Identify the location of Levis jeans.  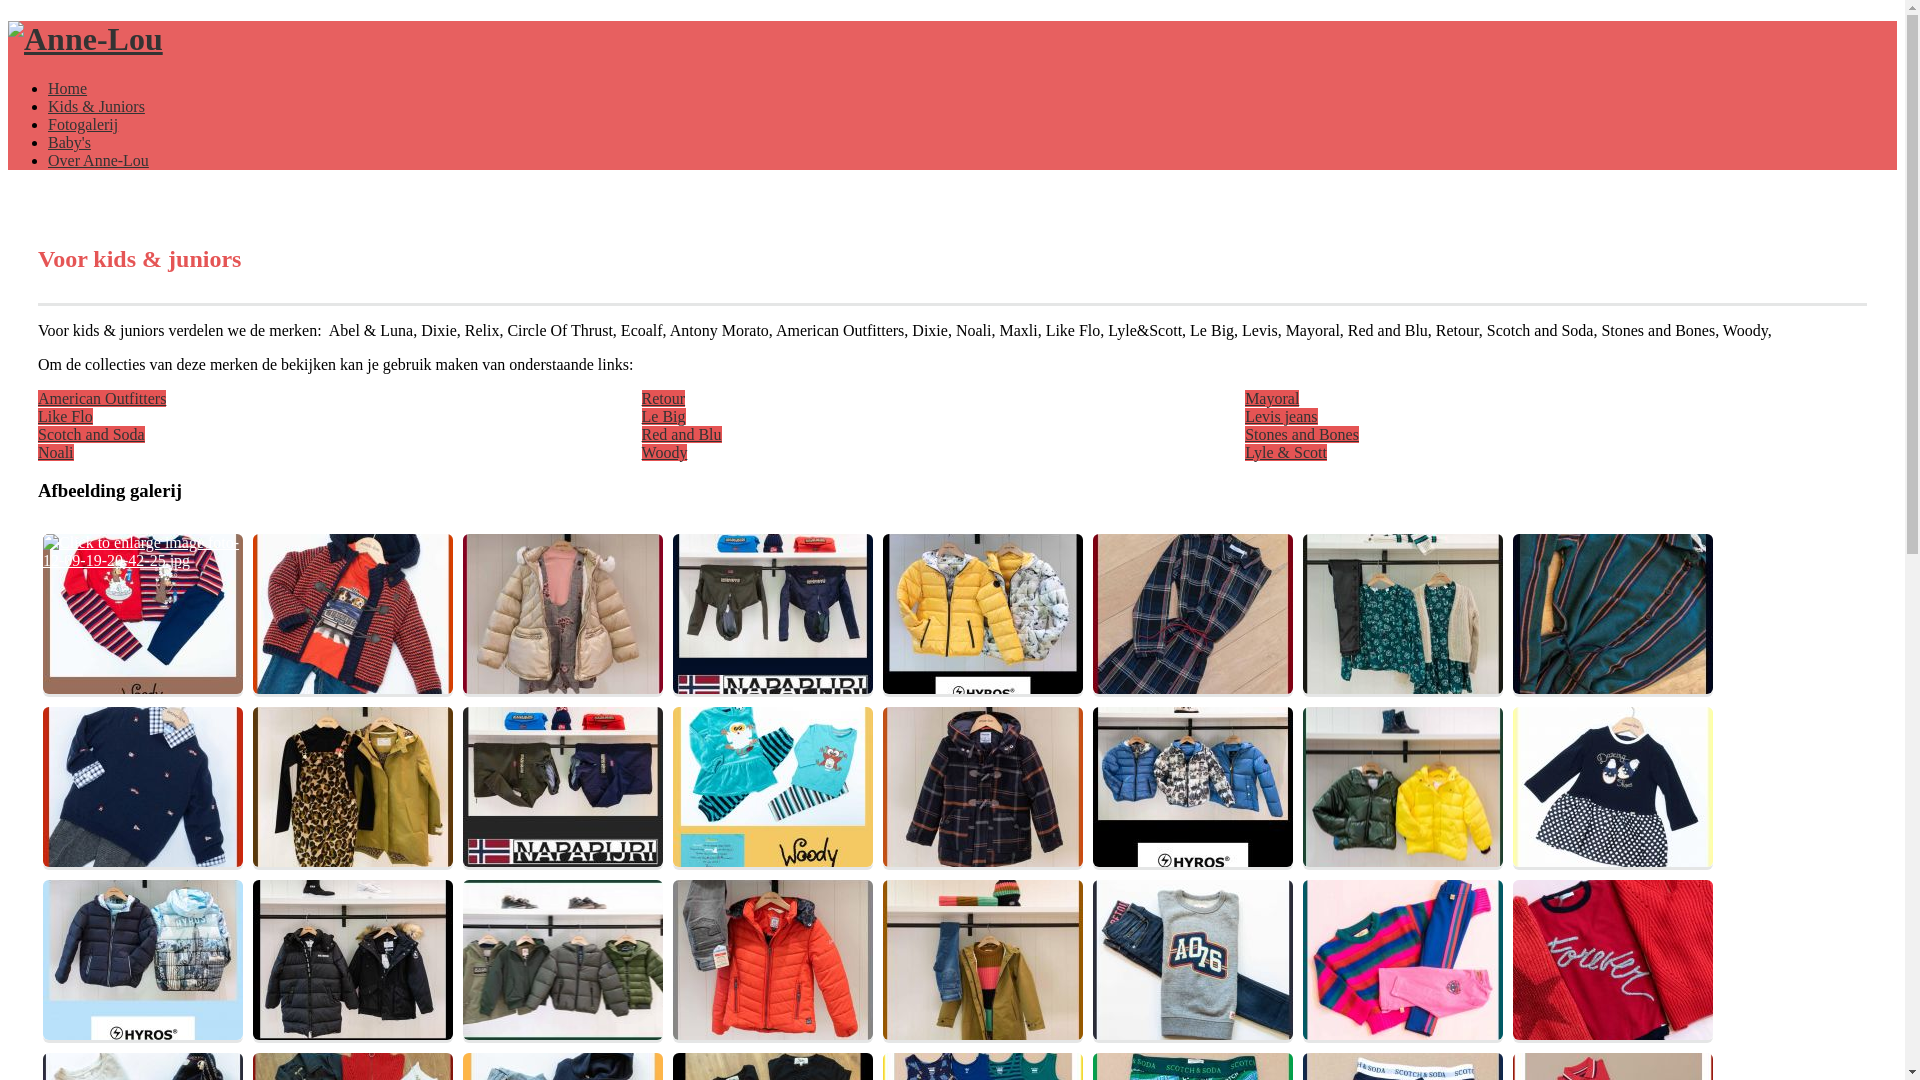
(1281, 416).